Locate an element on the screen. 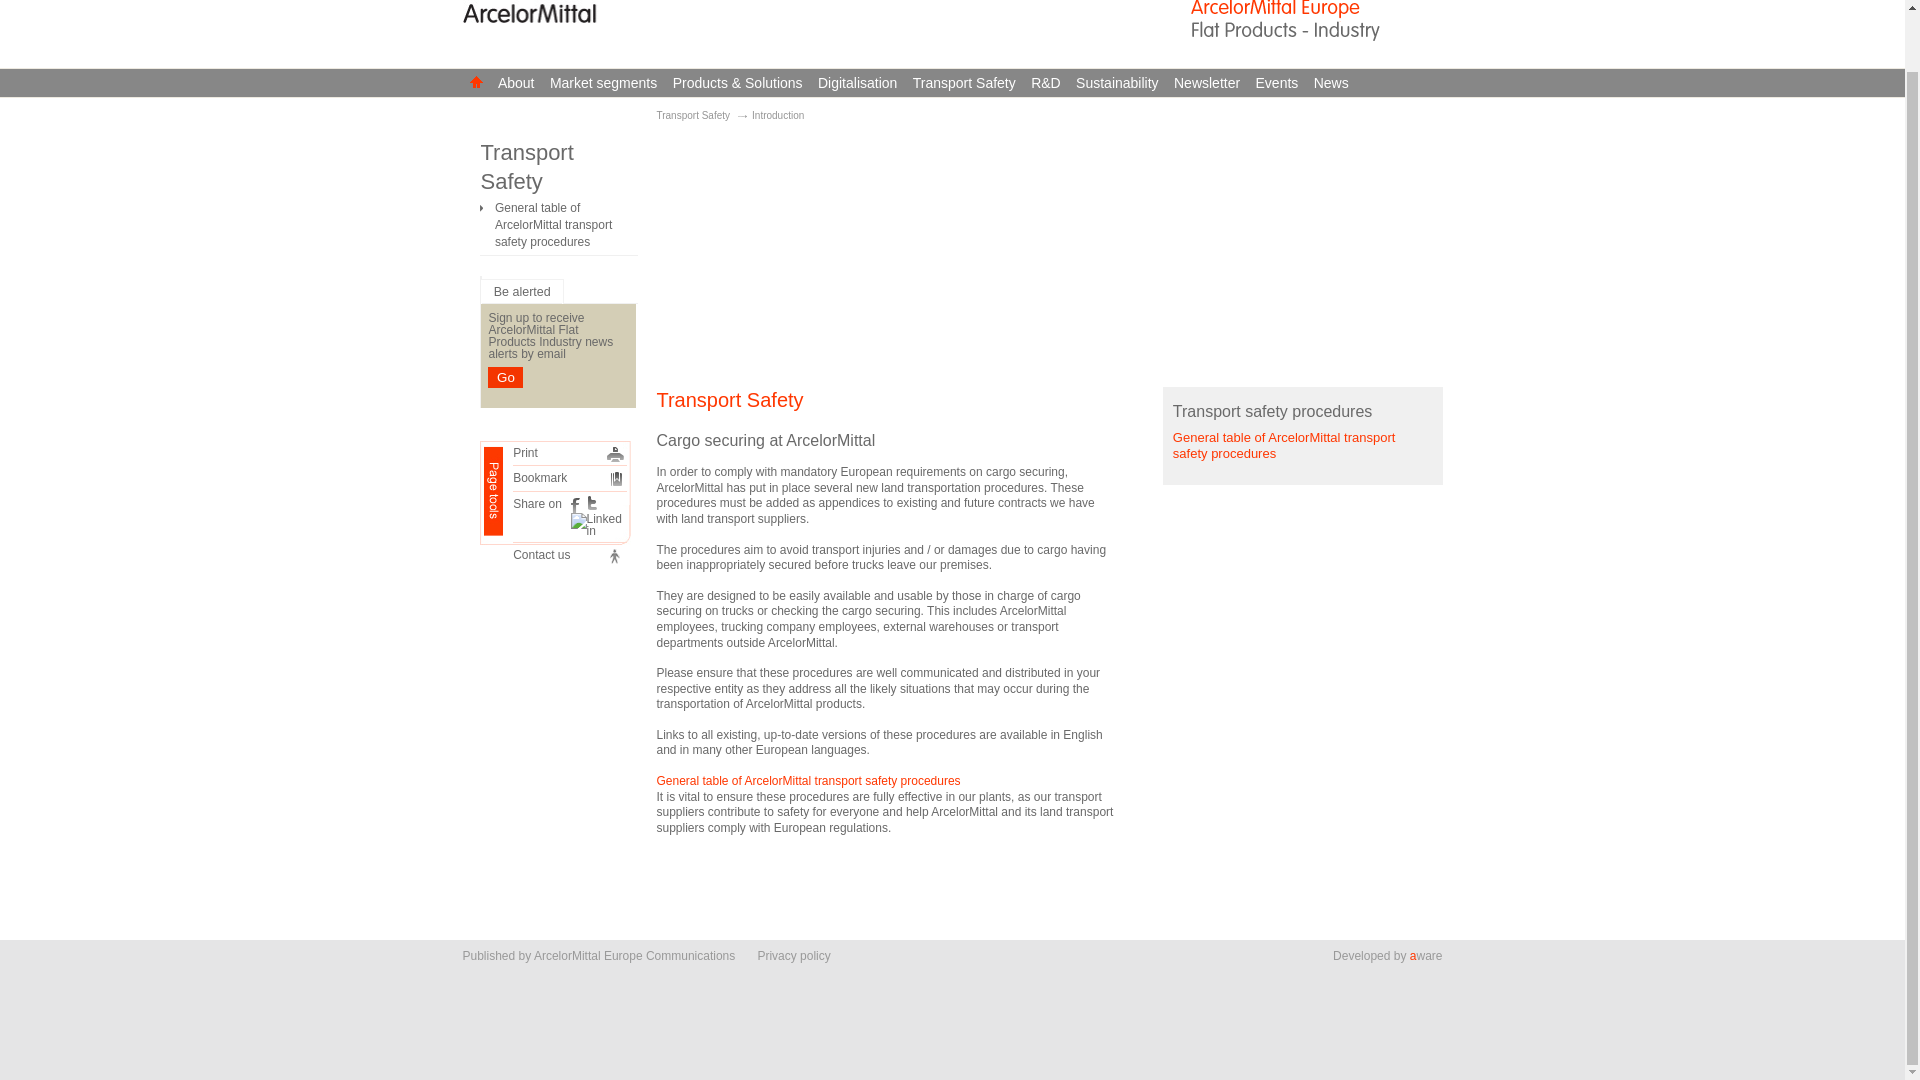  Market segments is located at coordinates (604, 83).